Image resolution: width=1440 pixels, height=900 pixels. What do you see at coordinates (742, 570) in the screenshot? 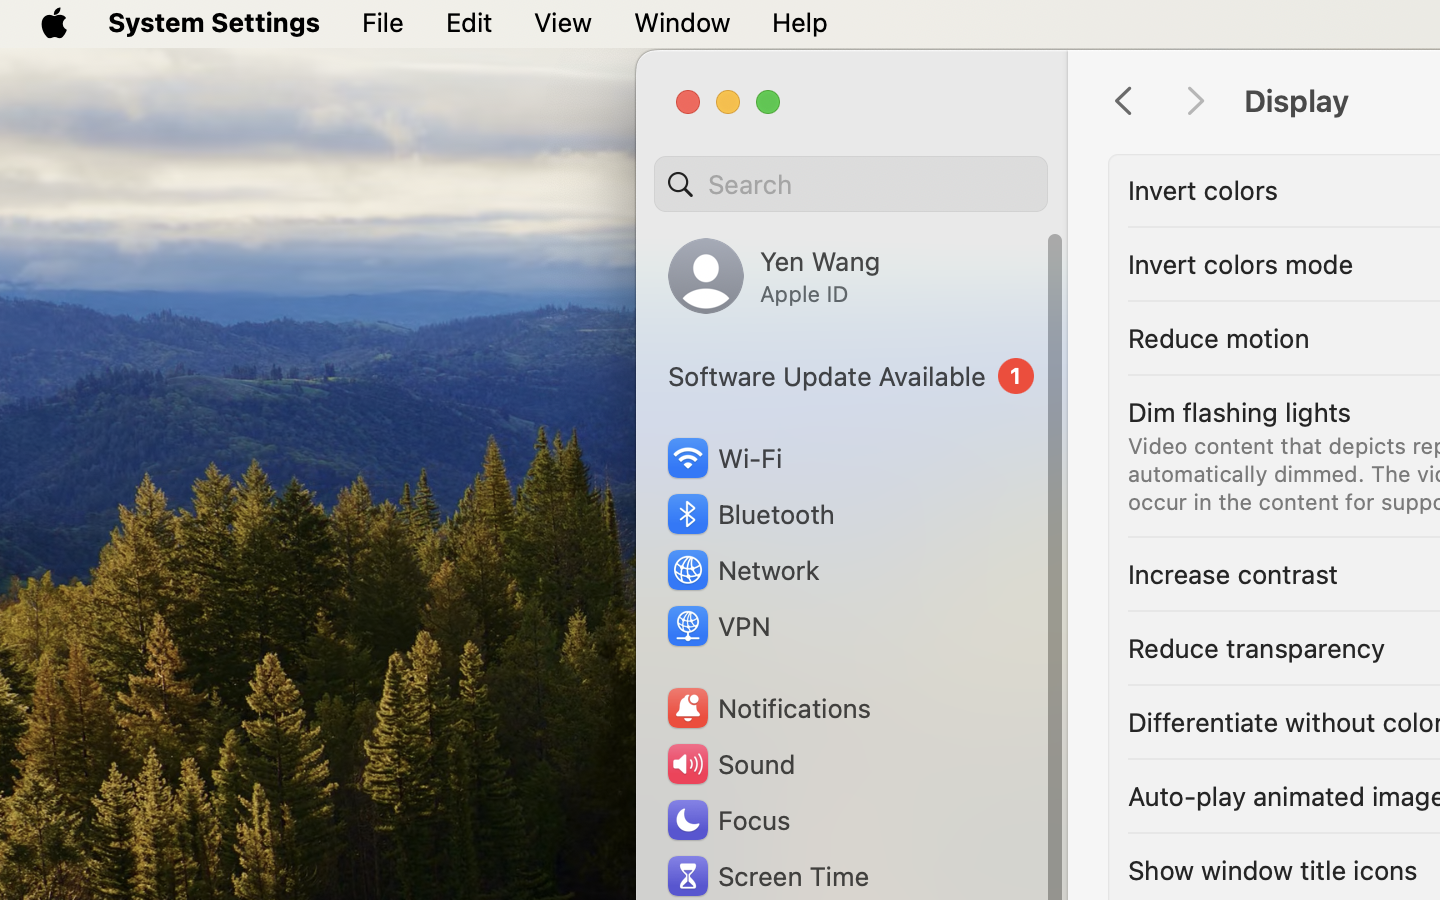
I see `Network` at bounding box center [742, 570].